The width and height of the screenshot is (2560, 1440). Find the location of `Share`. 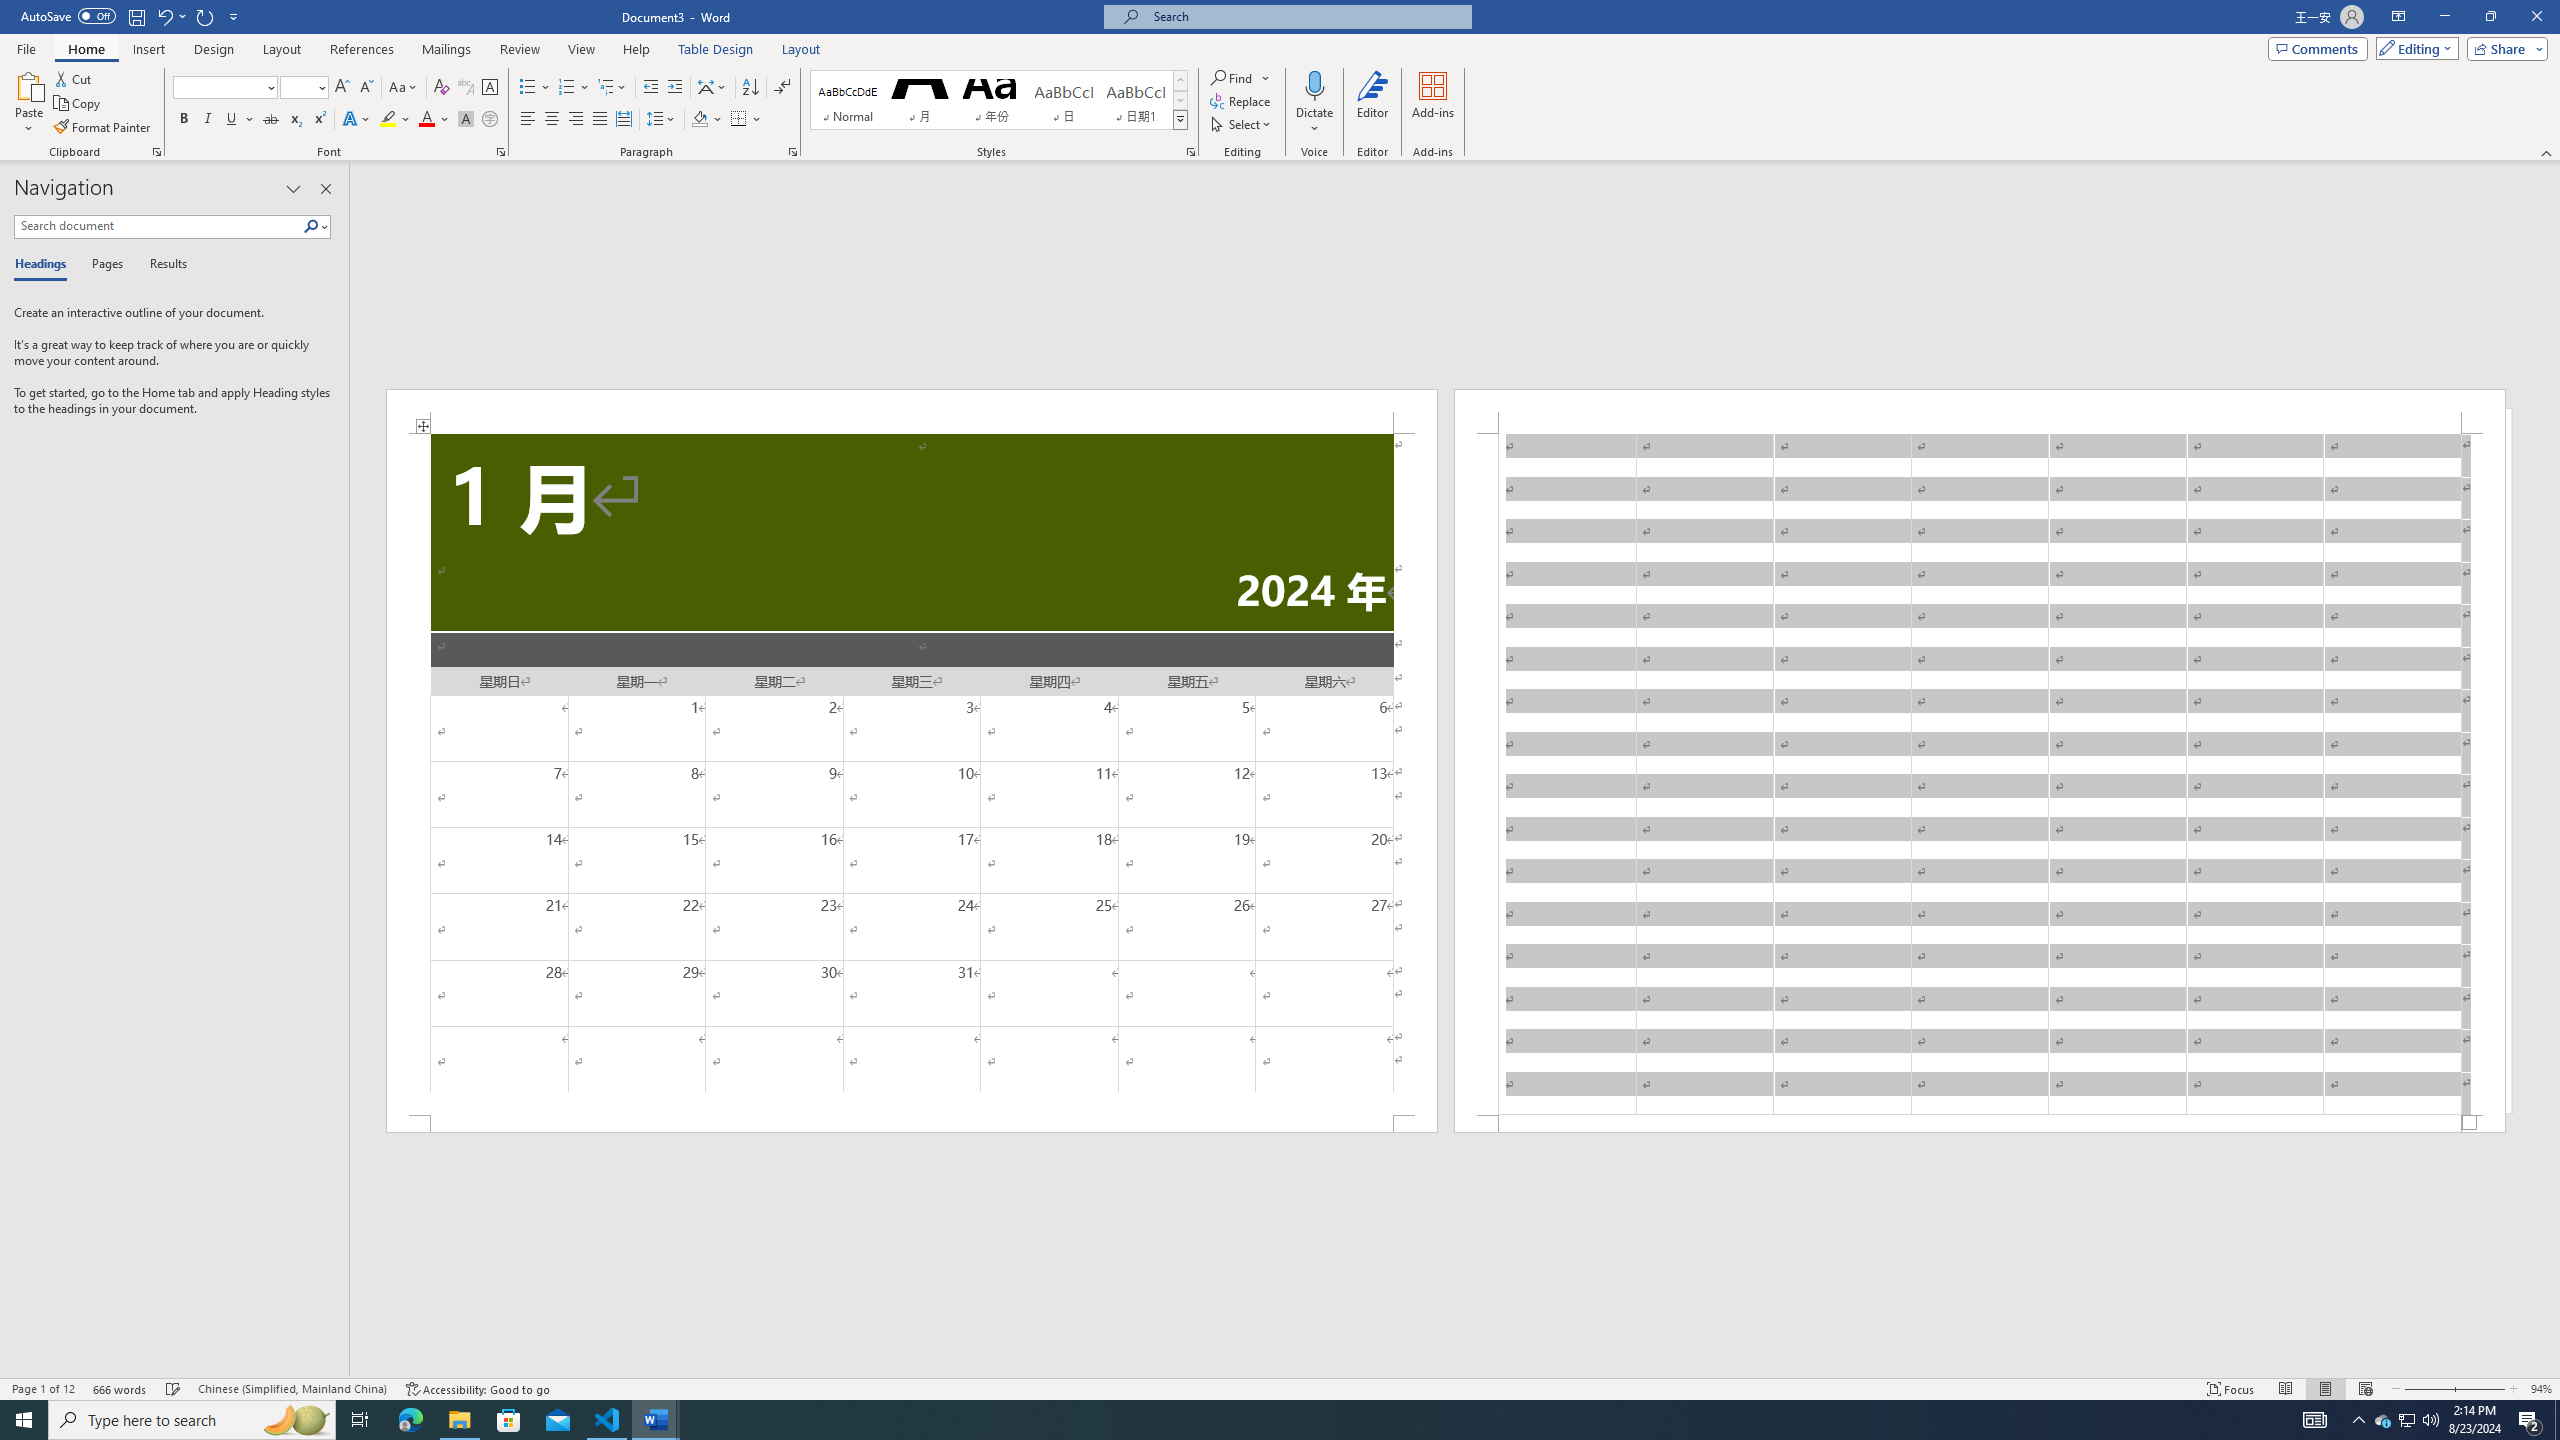

Share is located at coordinates (2504, 48).